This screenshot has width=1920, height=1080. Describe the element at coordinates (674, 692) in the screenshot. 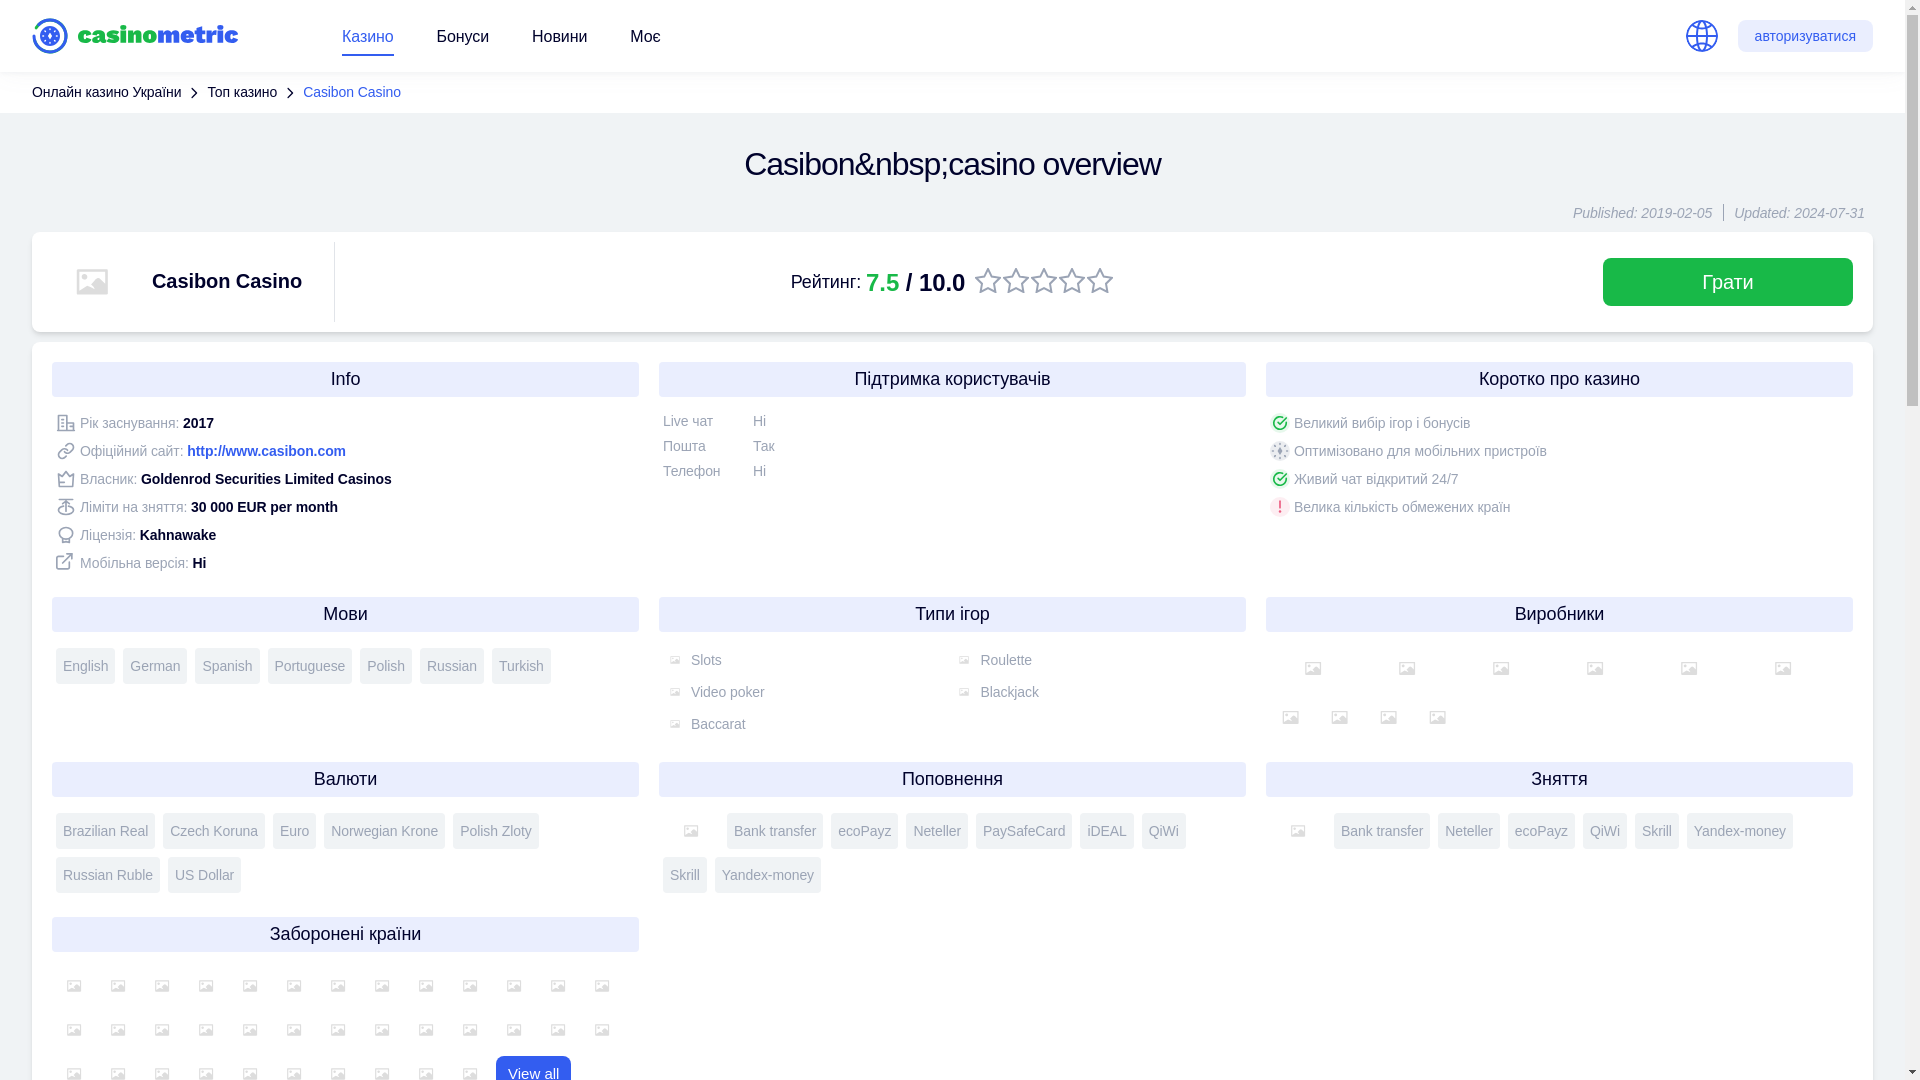

I see `Video poker` at that location.